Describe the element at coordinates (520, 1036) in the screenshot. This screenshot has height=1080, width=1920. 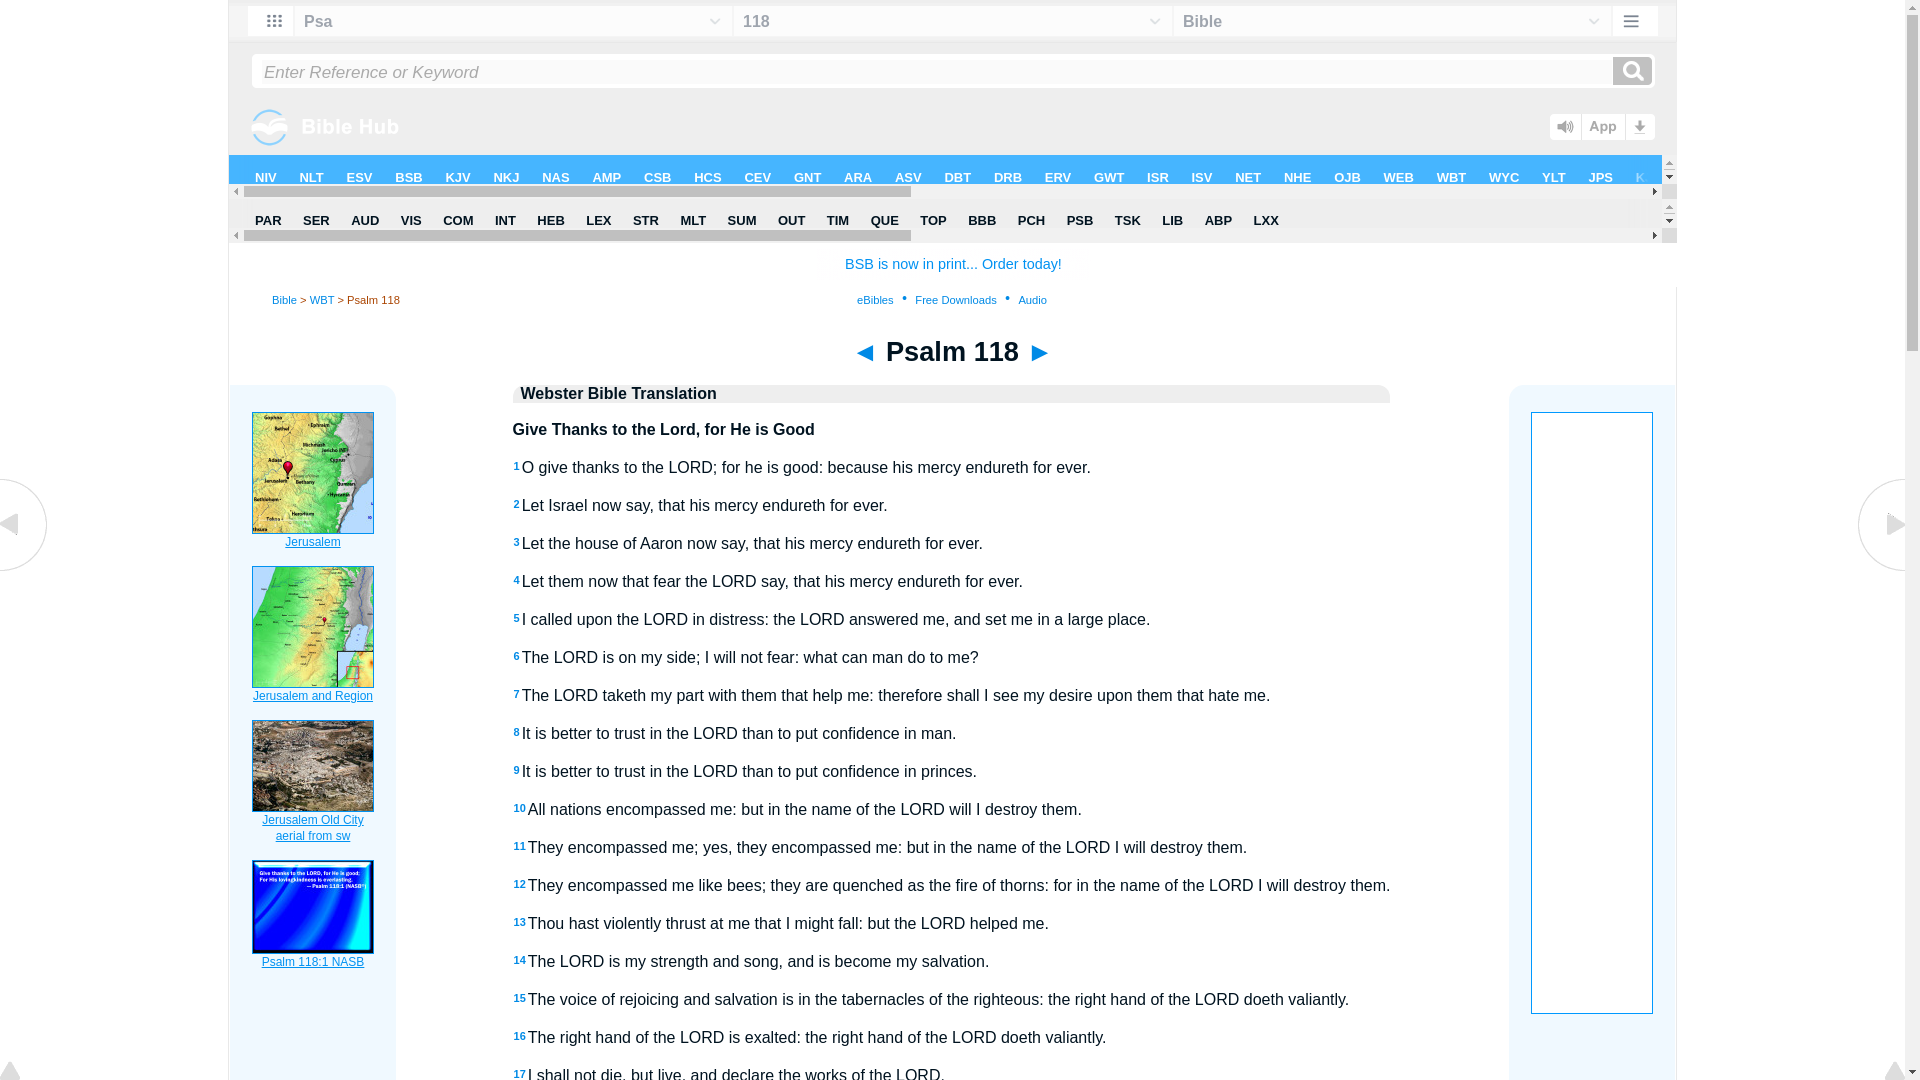
I see `16` at that location.